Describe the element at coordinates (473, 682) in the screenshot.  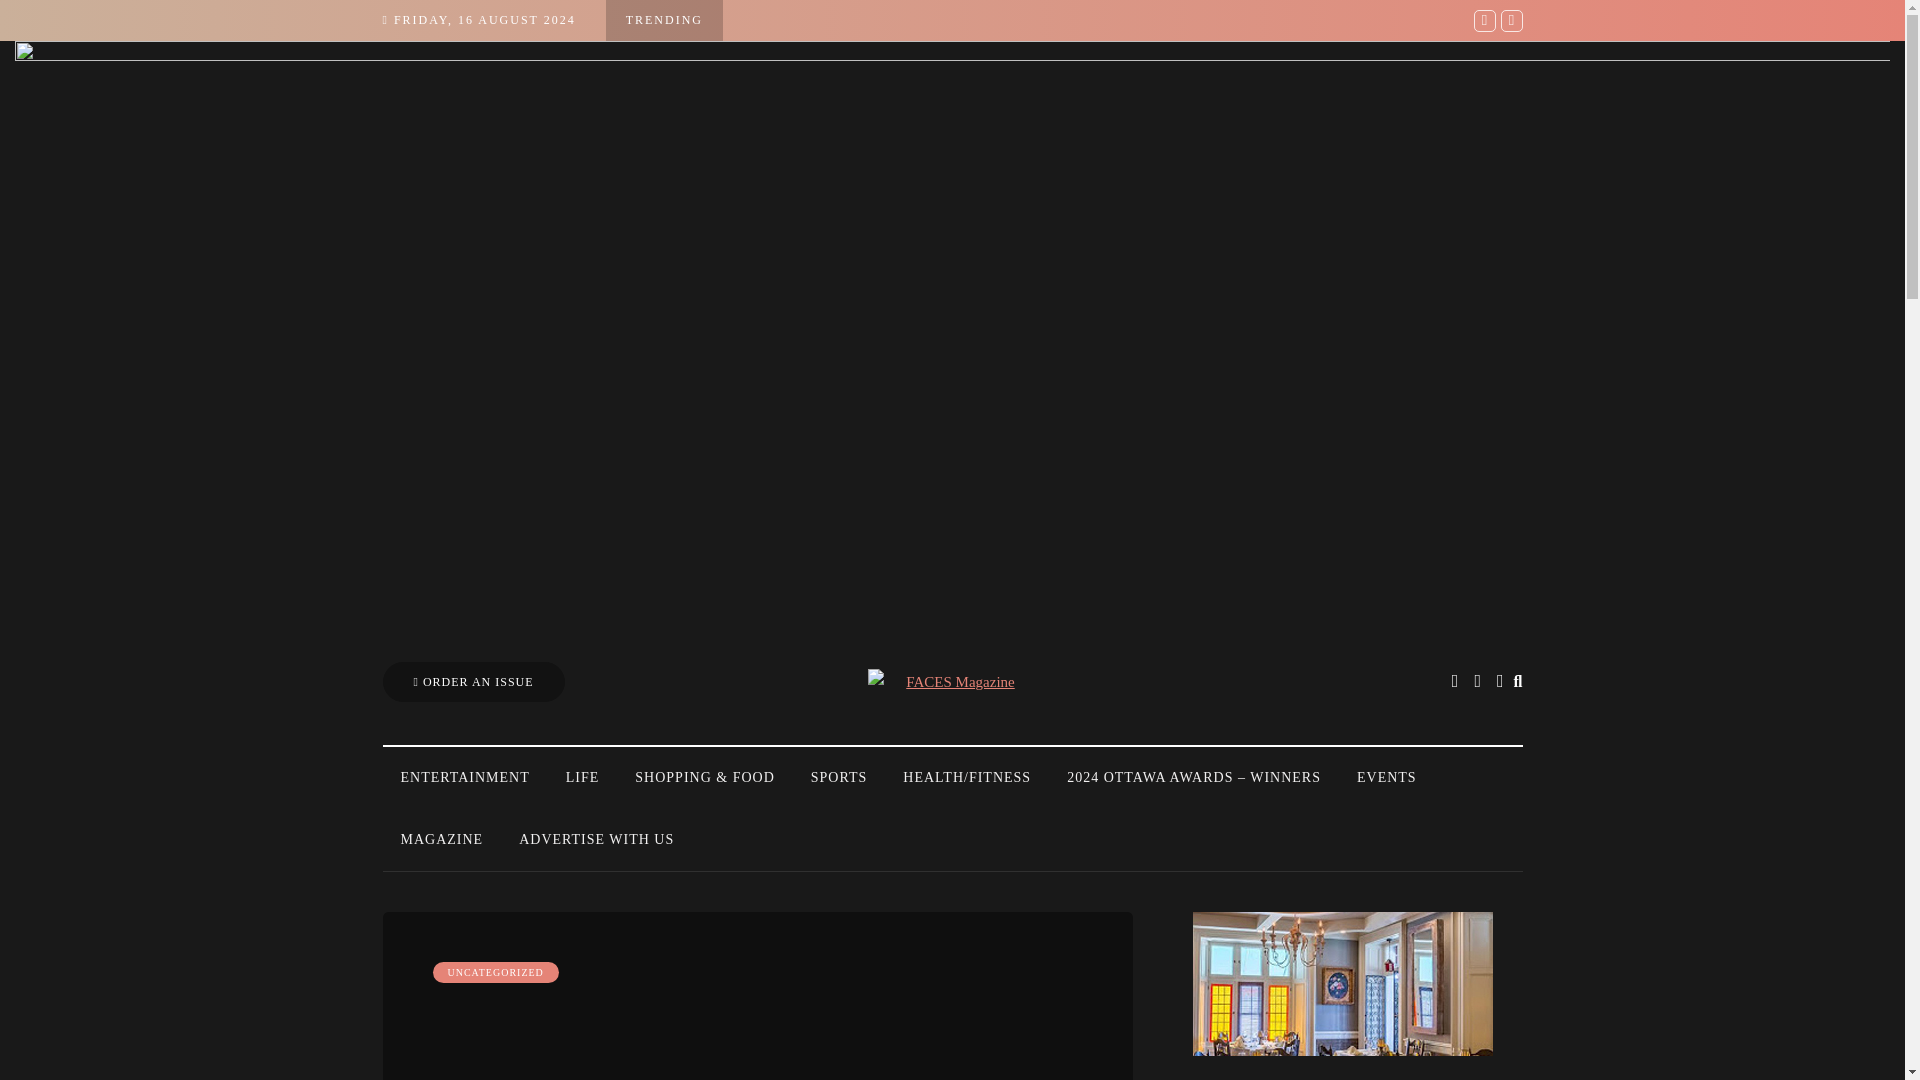
I see `ORDER AN ISSUE` at that location.